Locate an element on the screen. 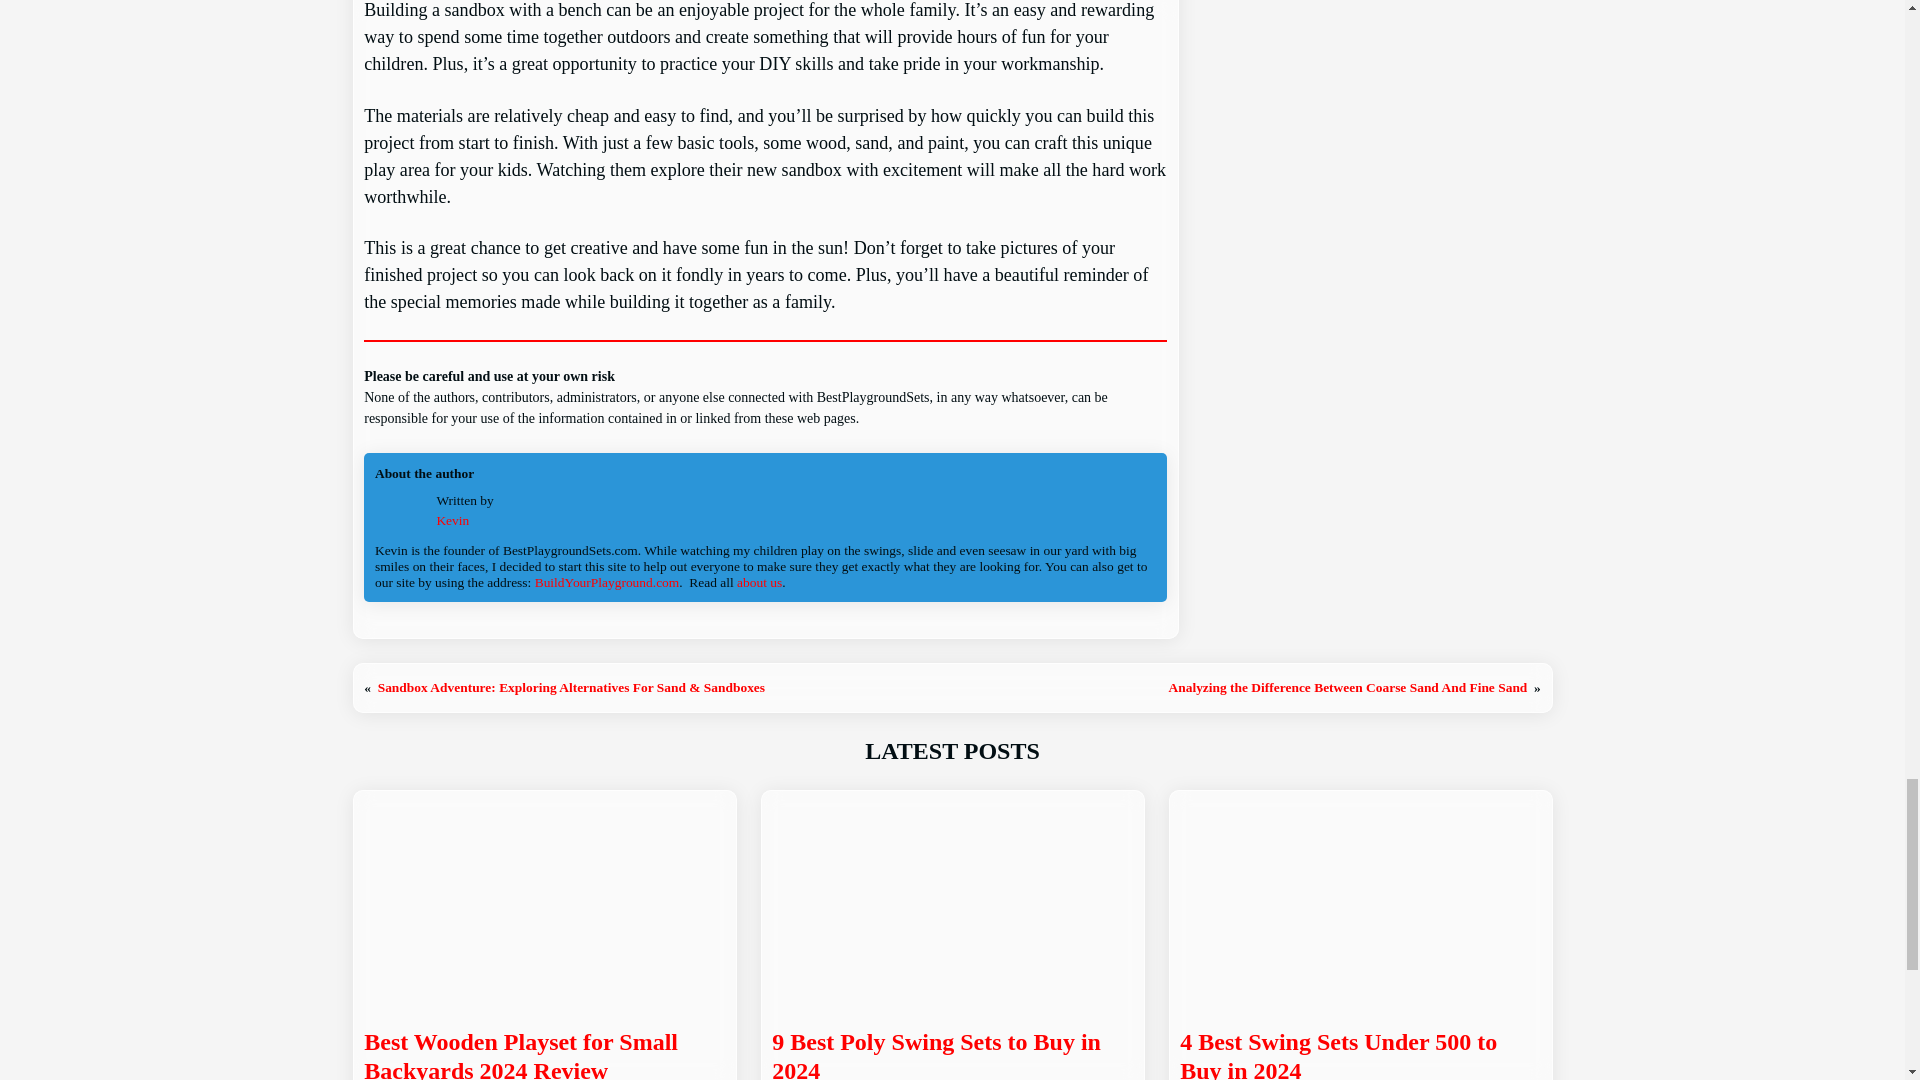 The image size is (1920, 1080). Analyzing the Difference Between Coarse Sand And Fine Sand is located at coordinates (1346, 688).